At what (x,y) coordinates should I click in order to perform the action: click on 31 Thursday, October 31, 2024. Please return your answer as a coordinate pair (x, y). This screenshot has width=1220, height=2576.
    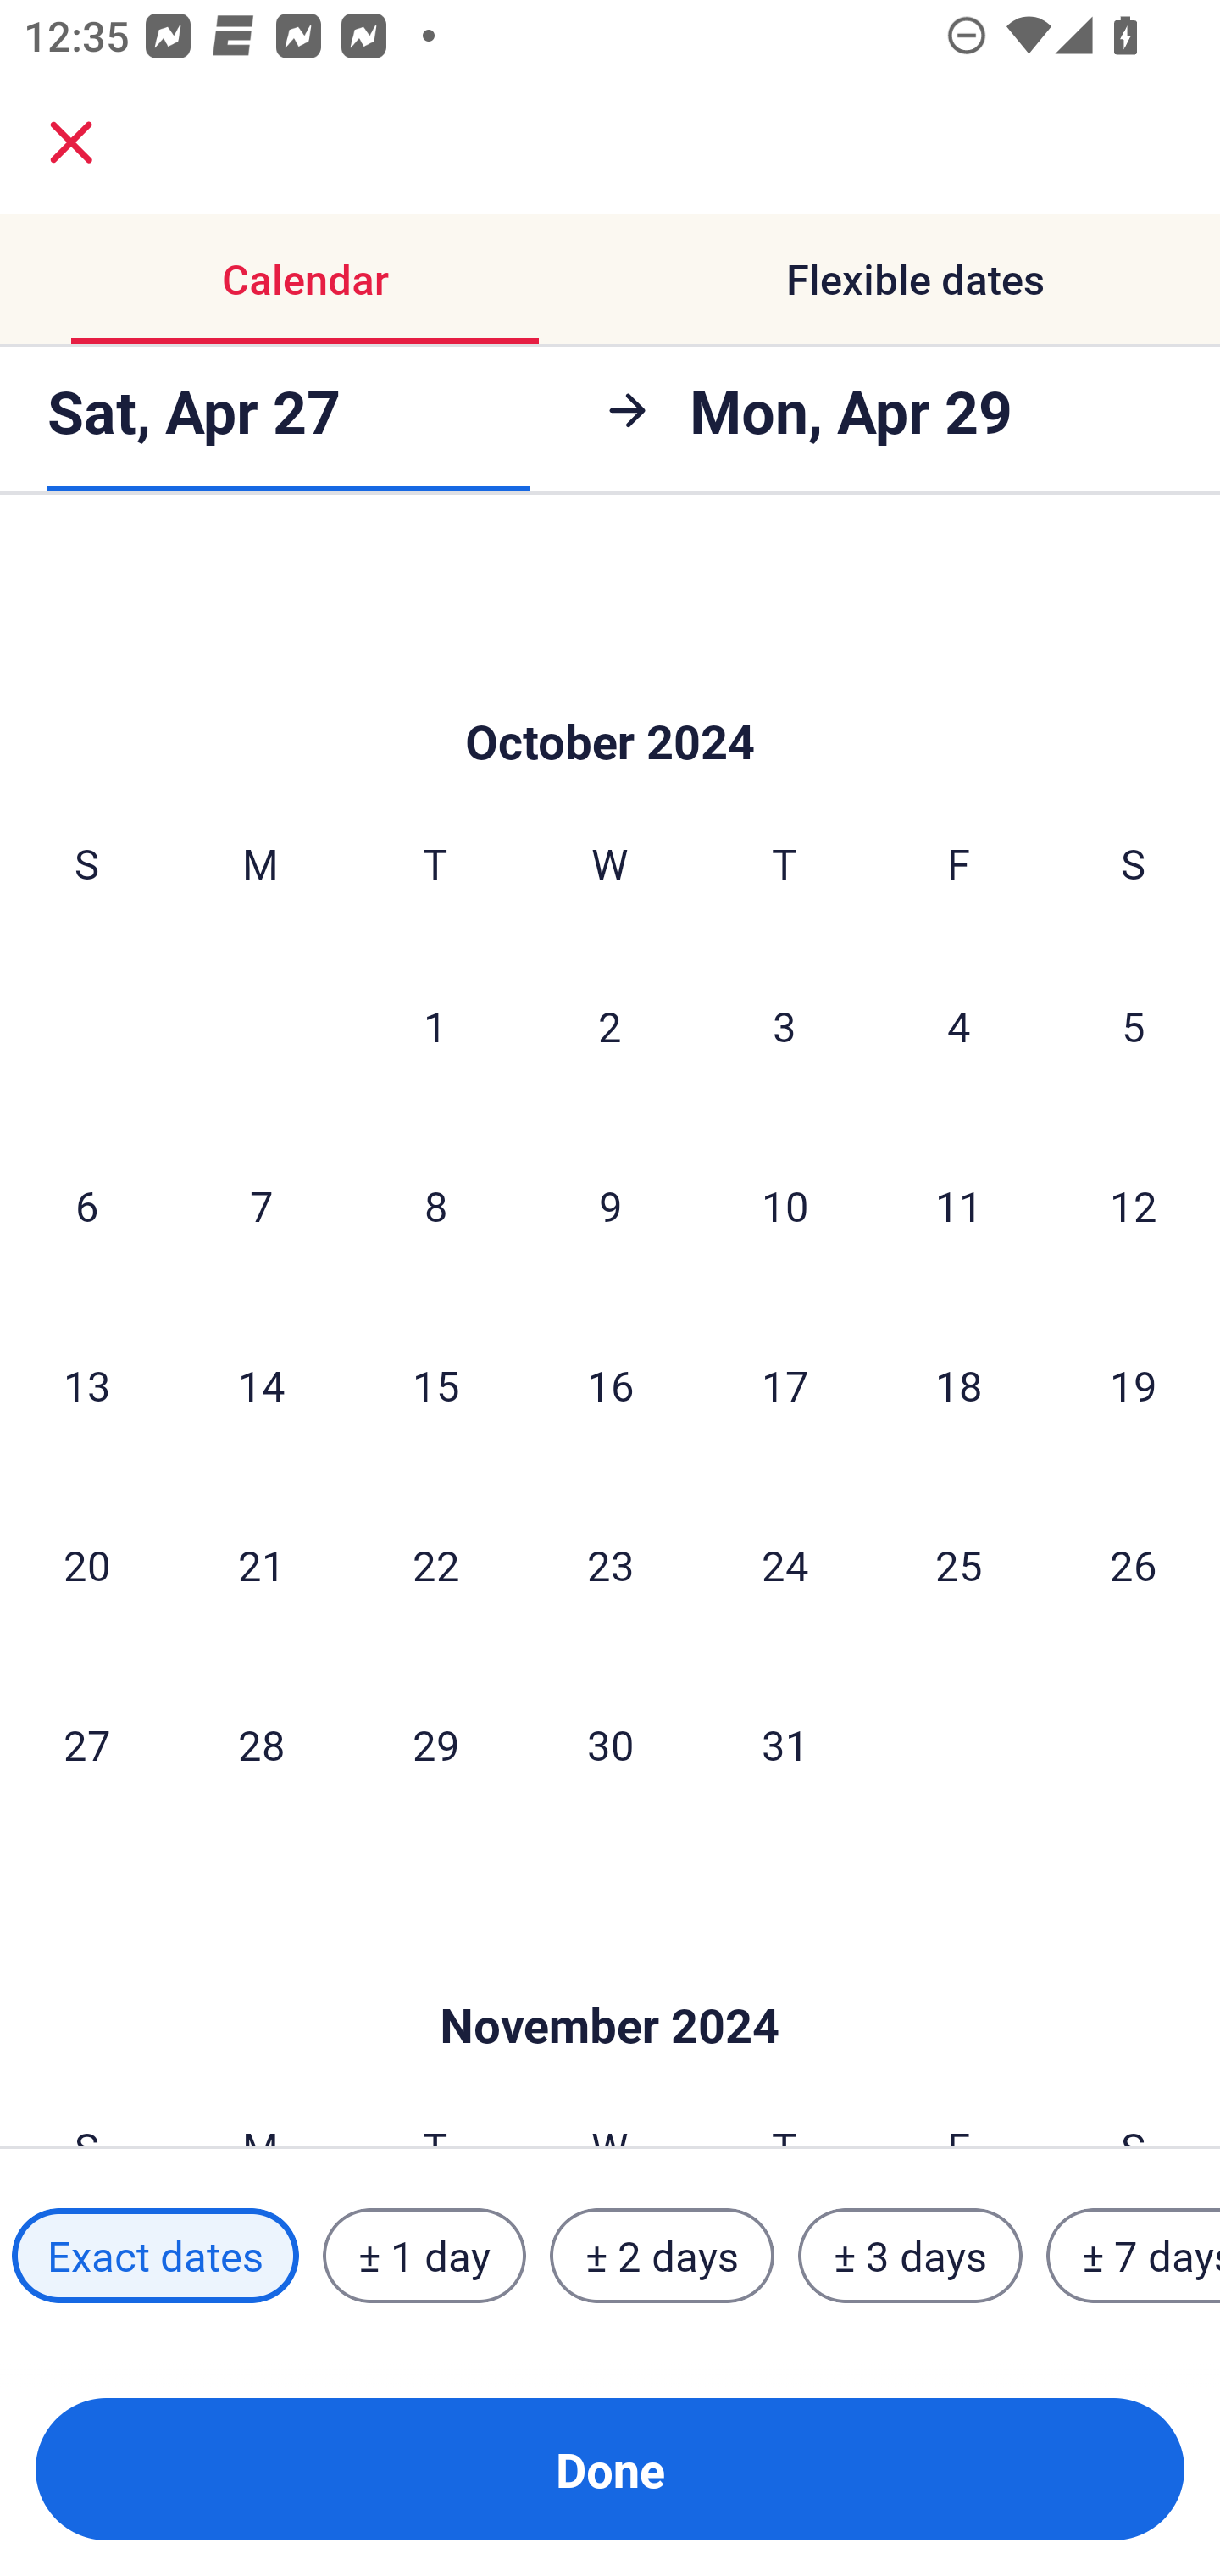
    Looking at the image, I should click on (785, 1744).